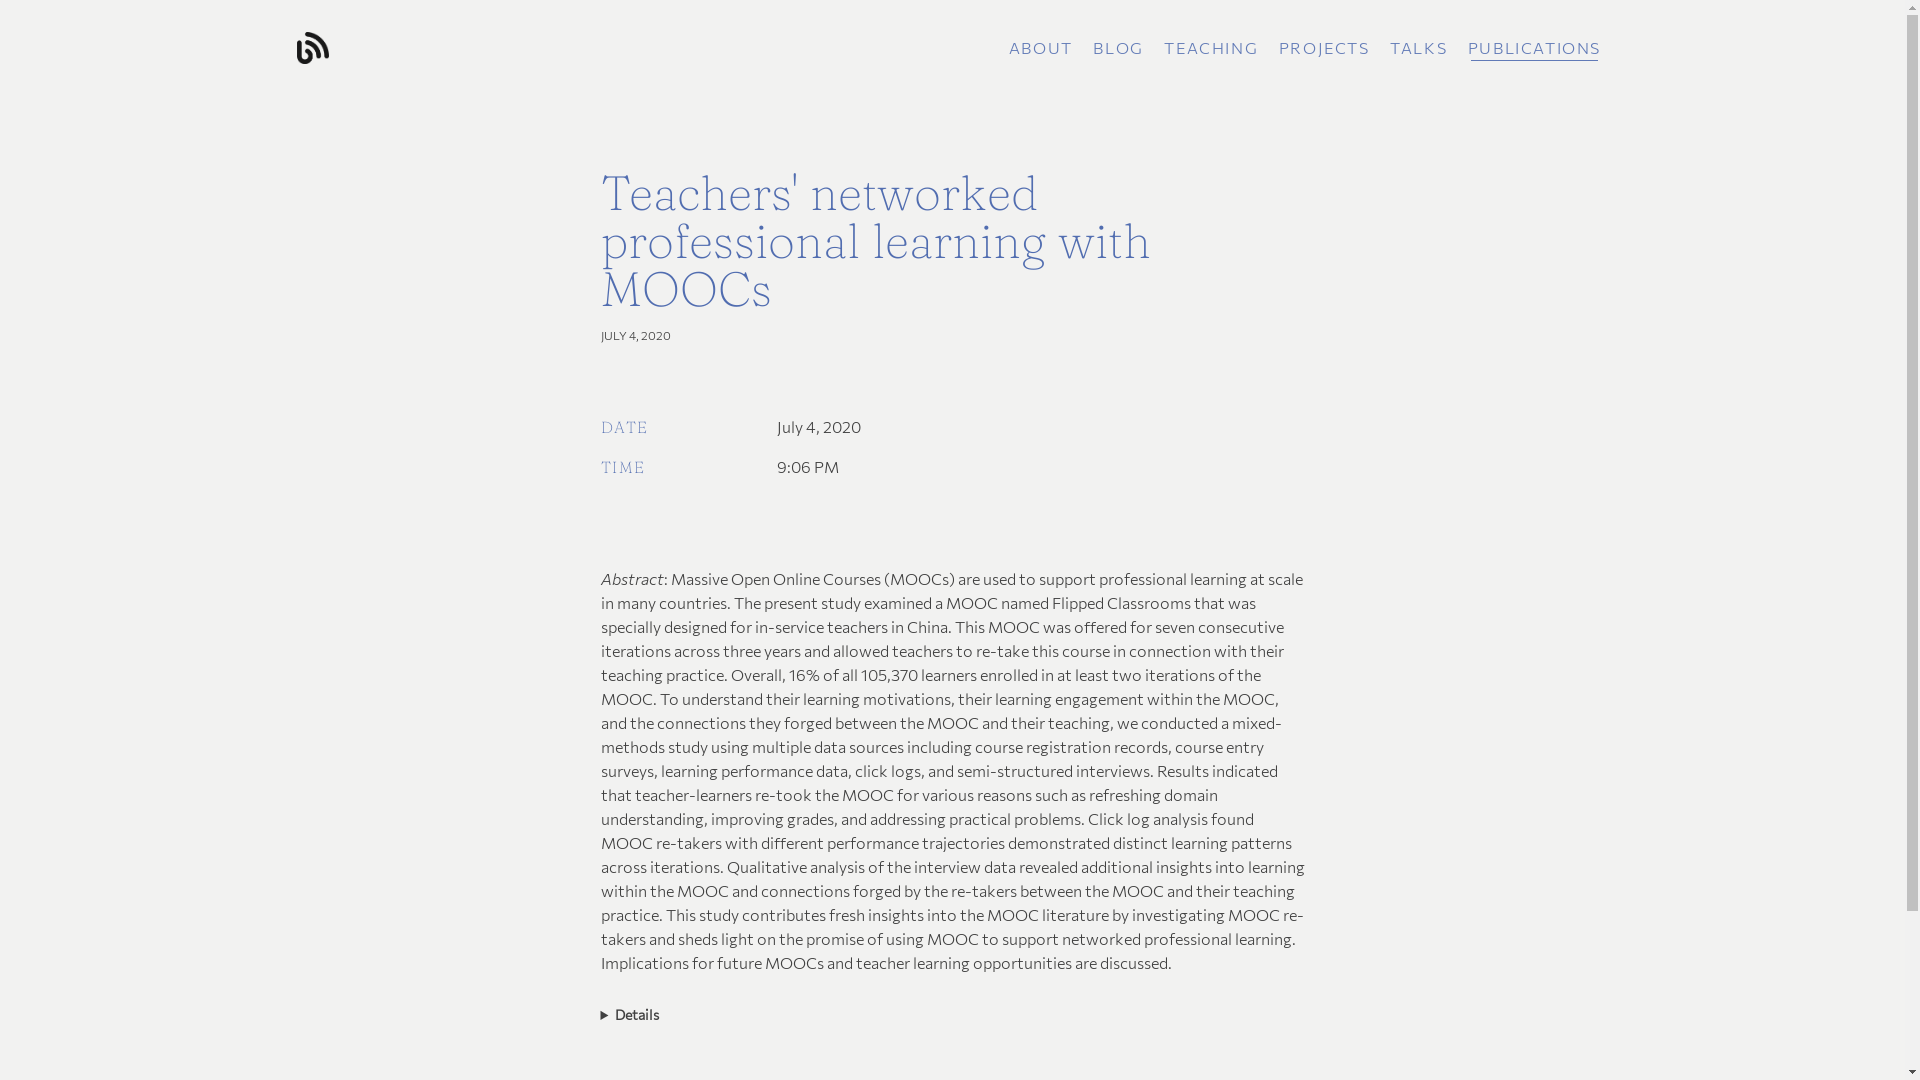 The width and height of the screenshot is (1920, 1080). What do you see at coordinates (1118, 48) in the screenshot?
I see `BLOG` at bounding box center [1118, 48].